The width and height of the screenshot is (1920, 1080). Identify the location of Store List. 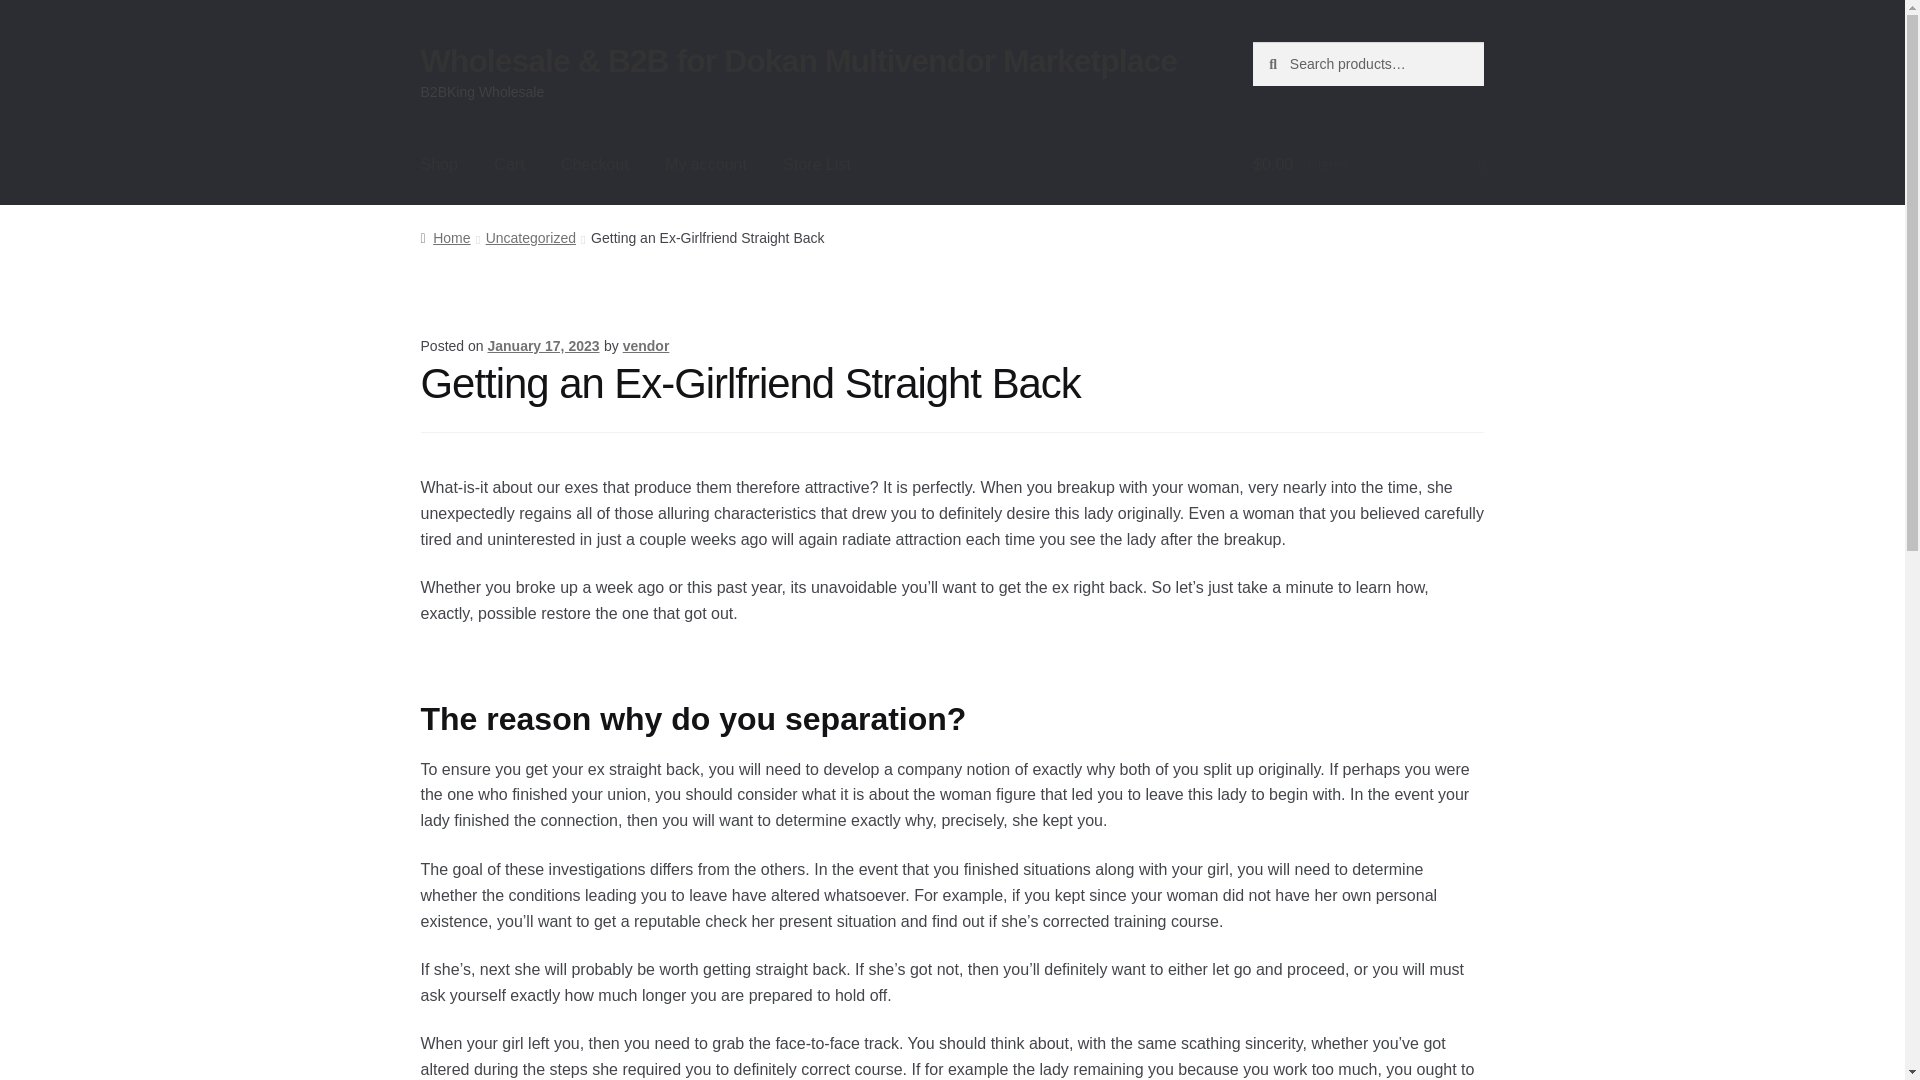
(816, 165).